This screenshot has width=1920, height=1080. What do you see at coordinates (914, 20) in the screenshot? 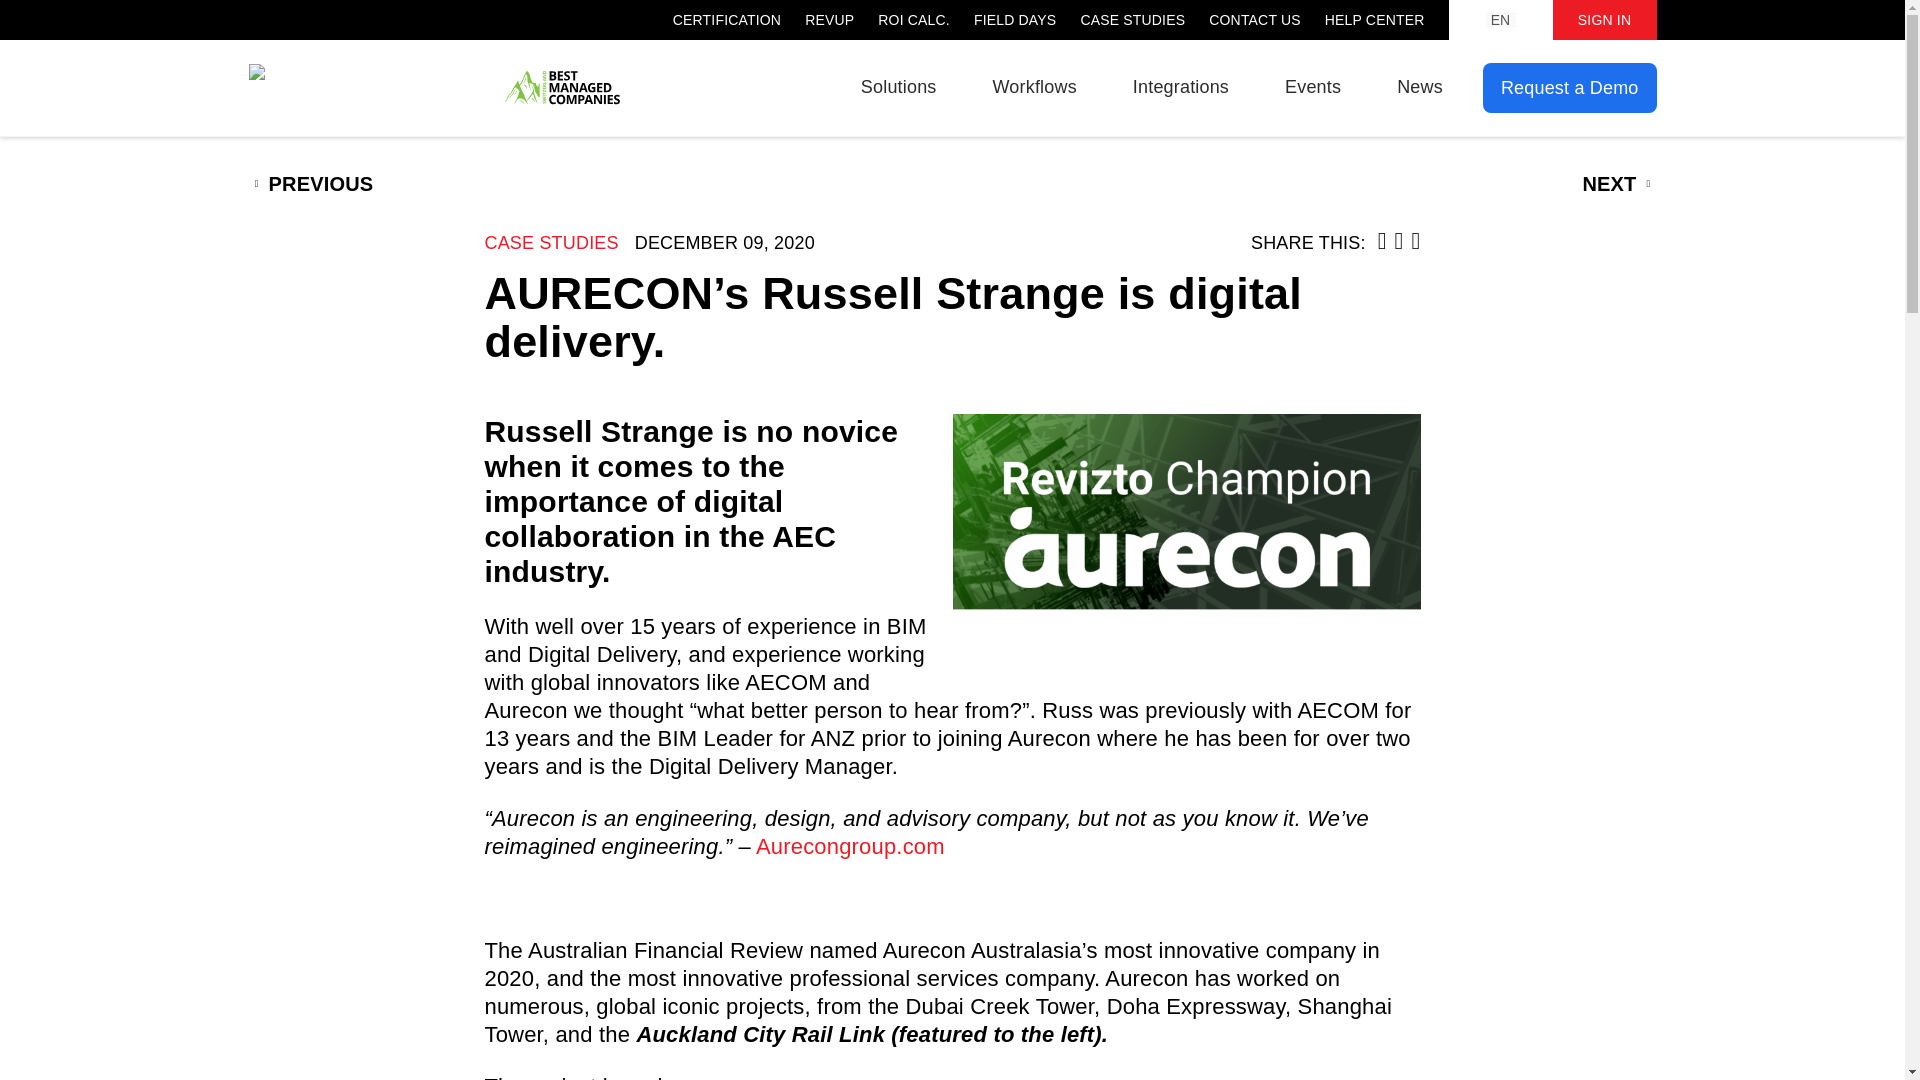
I see `ROI CALC.` at bounding box center [914, 20].